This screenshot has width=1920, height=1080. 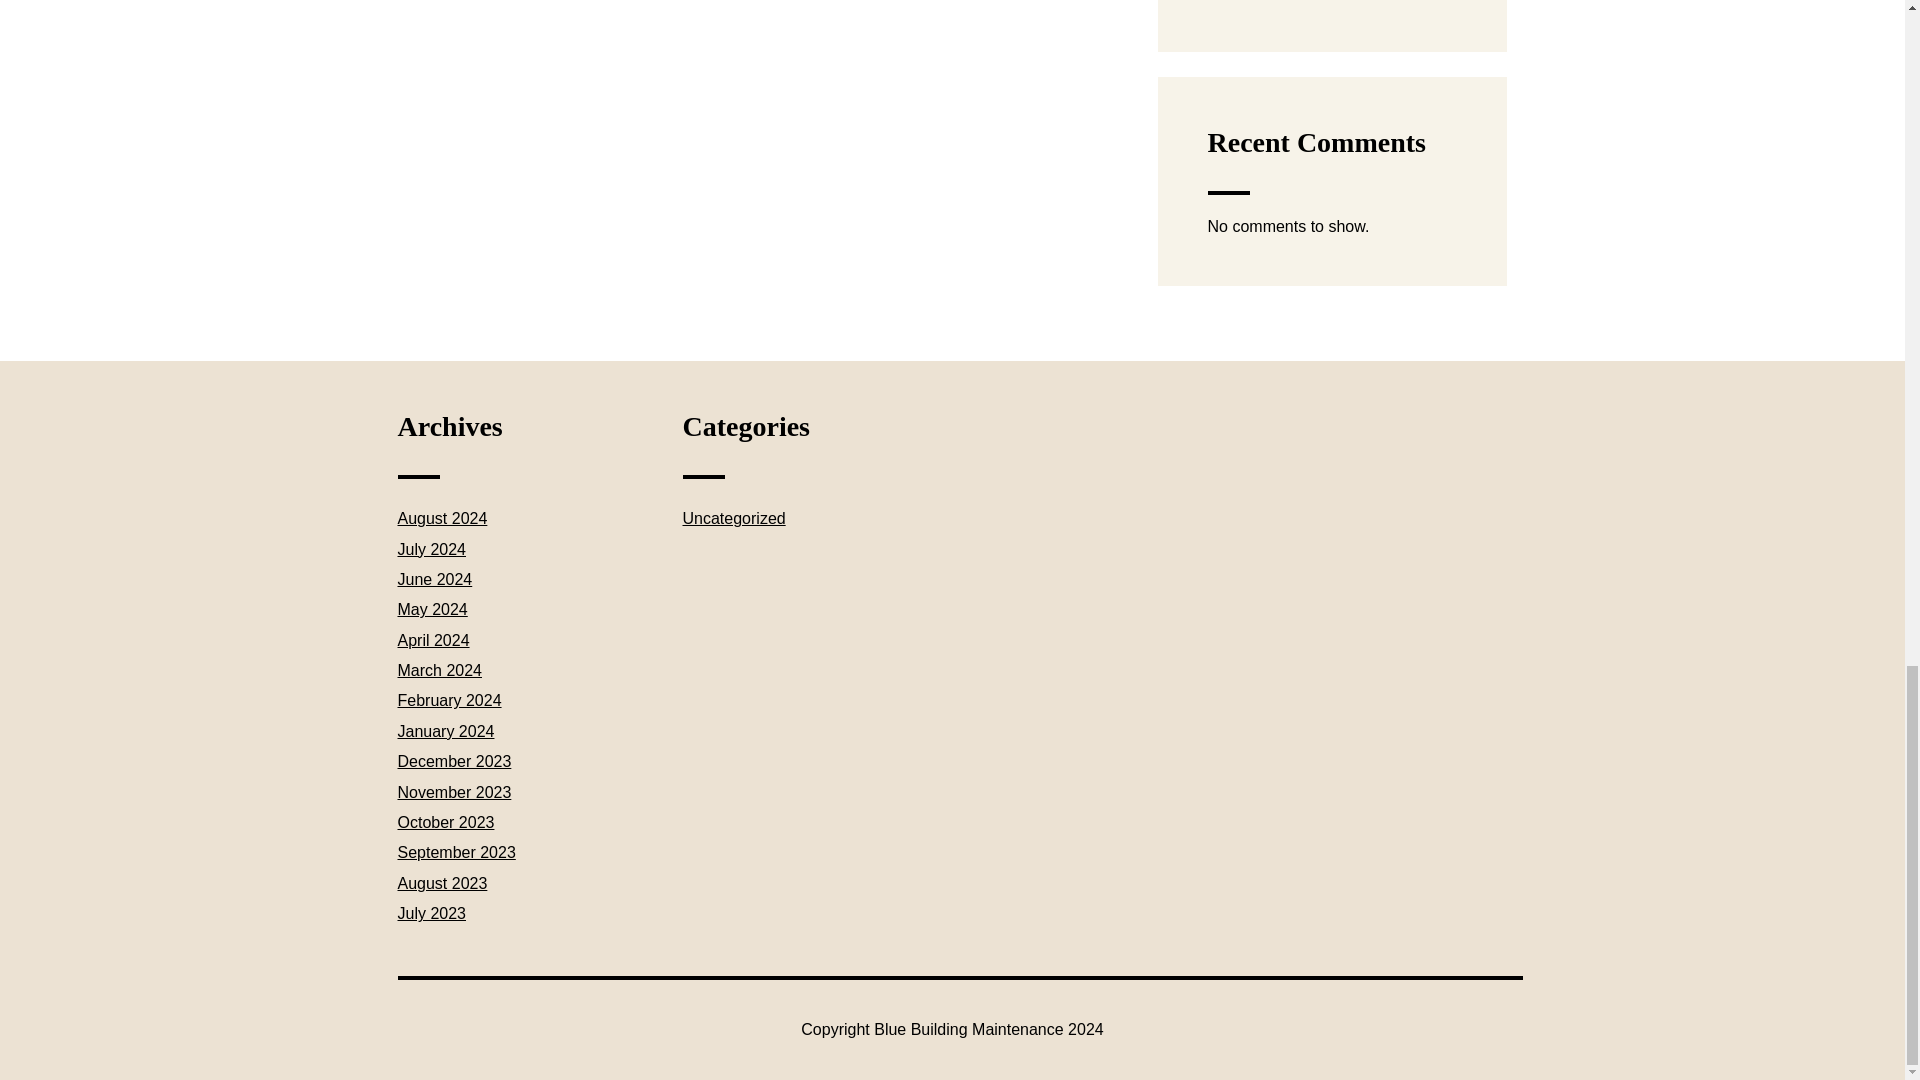 What do you see at coordinates (432, 608) in the screenshot?
I see `May 2024` at bounding box center [432, 608].